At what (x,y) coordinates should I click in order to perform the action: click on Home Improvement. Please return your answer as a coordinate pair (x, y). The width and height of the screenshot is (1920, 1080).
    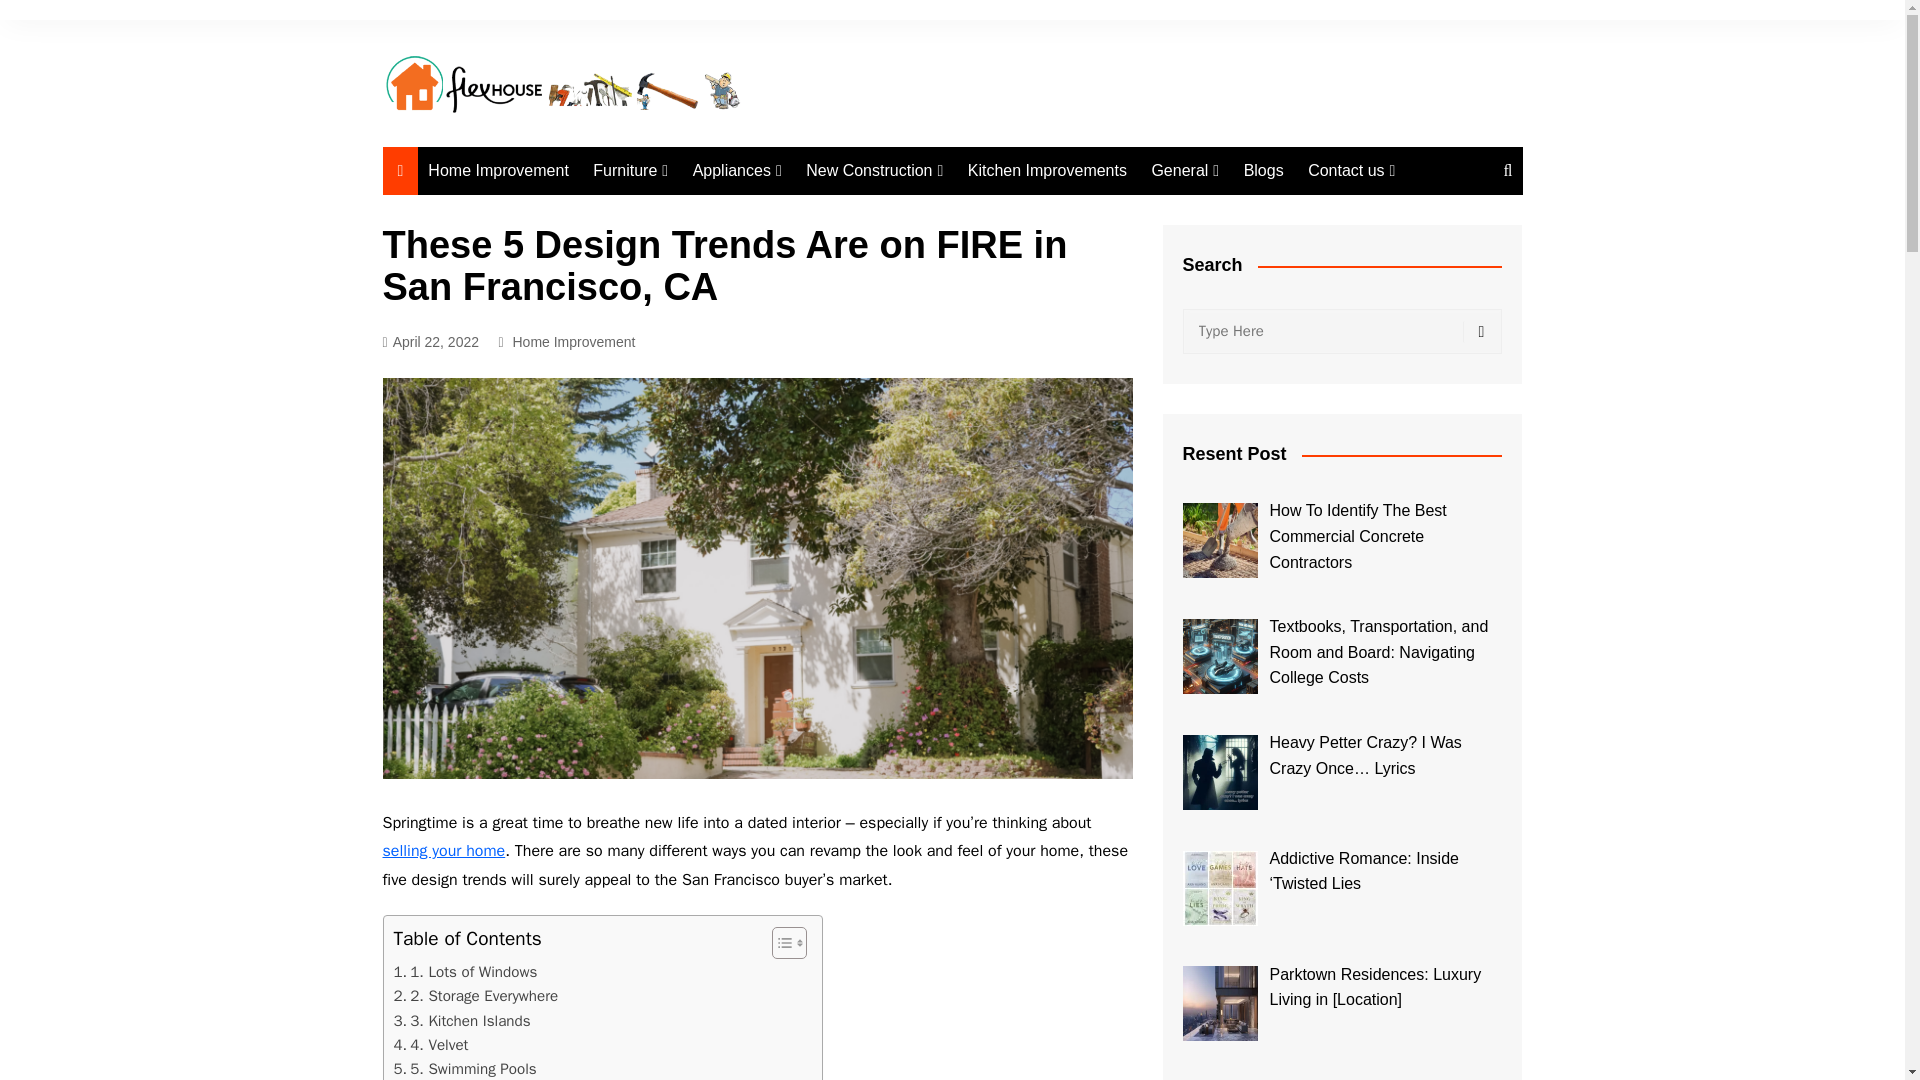
    Looking at the image, I should click on (574, 342).